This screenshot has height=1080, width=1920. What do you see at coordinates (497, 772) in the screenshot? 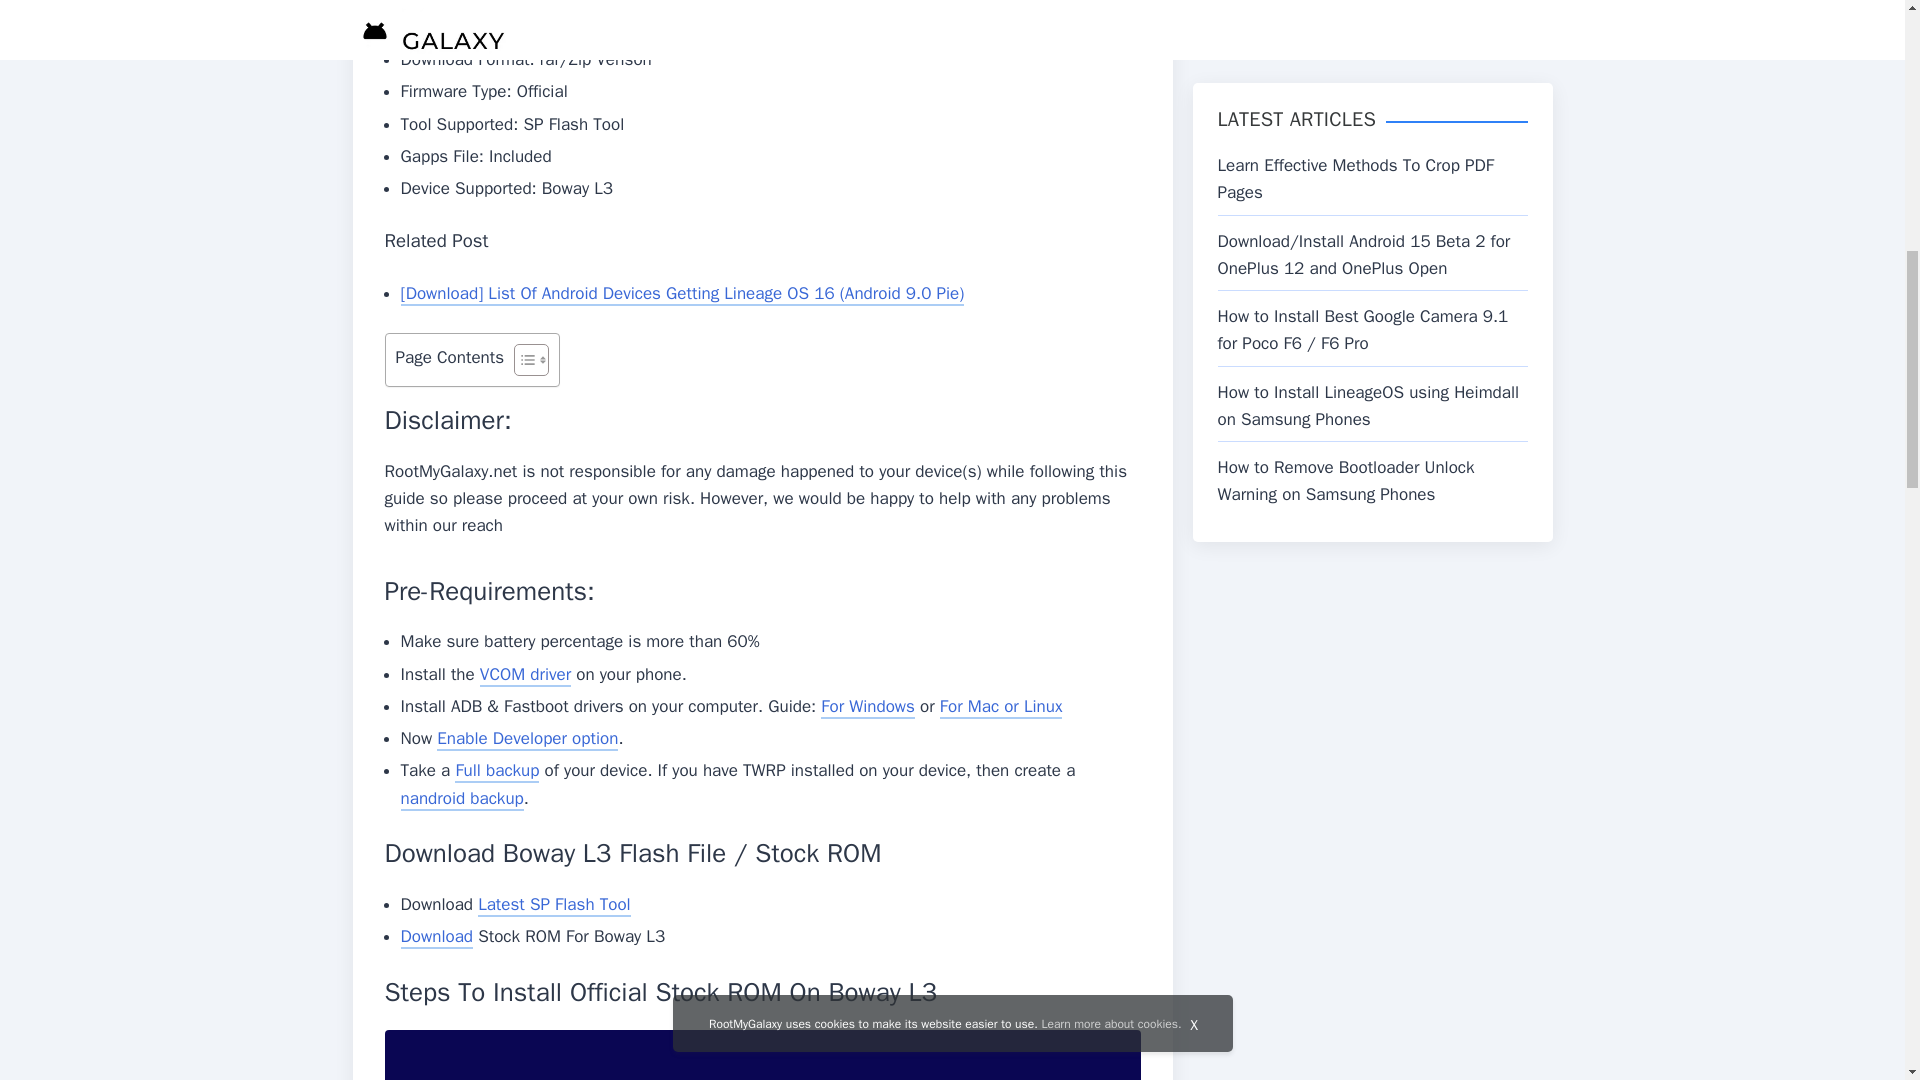
I see `Full backup` at bounding box center [497, 772].